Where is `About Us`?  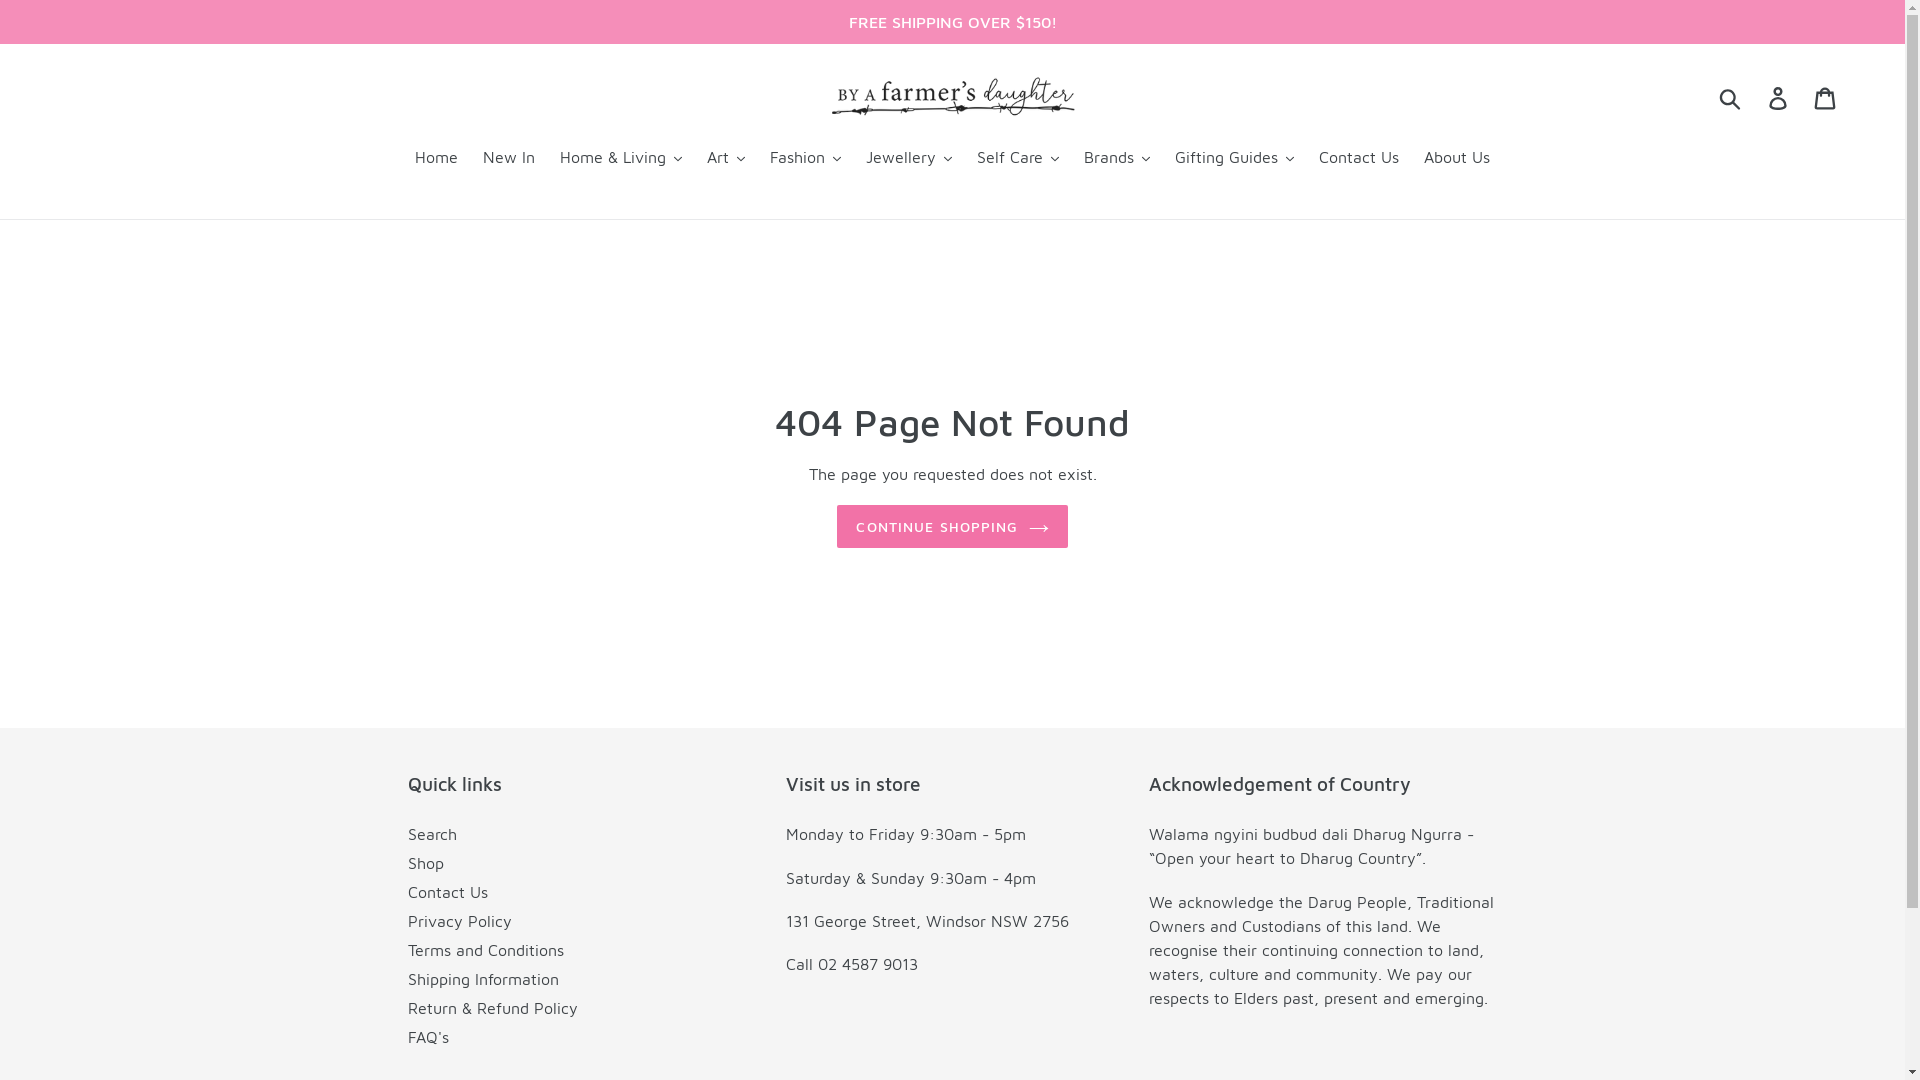
About Us is located at coordinates (1457, 158).